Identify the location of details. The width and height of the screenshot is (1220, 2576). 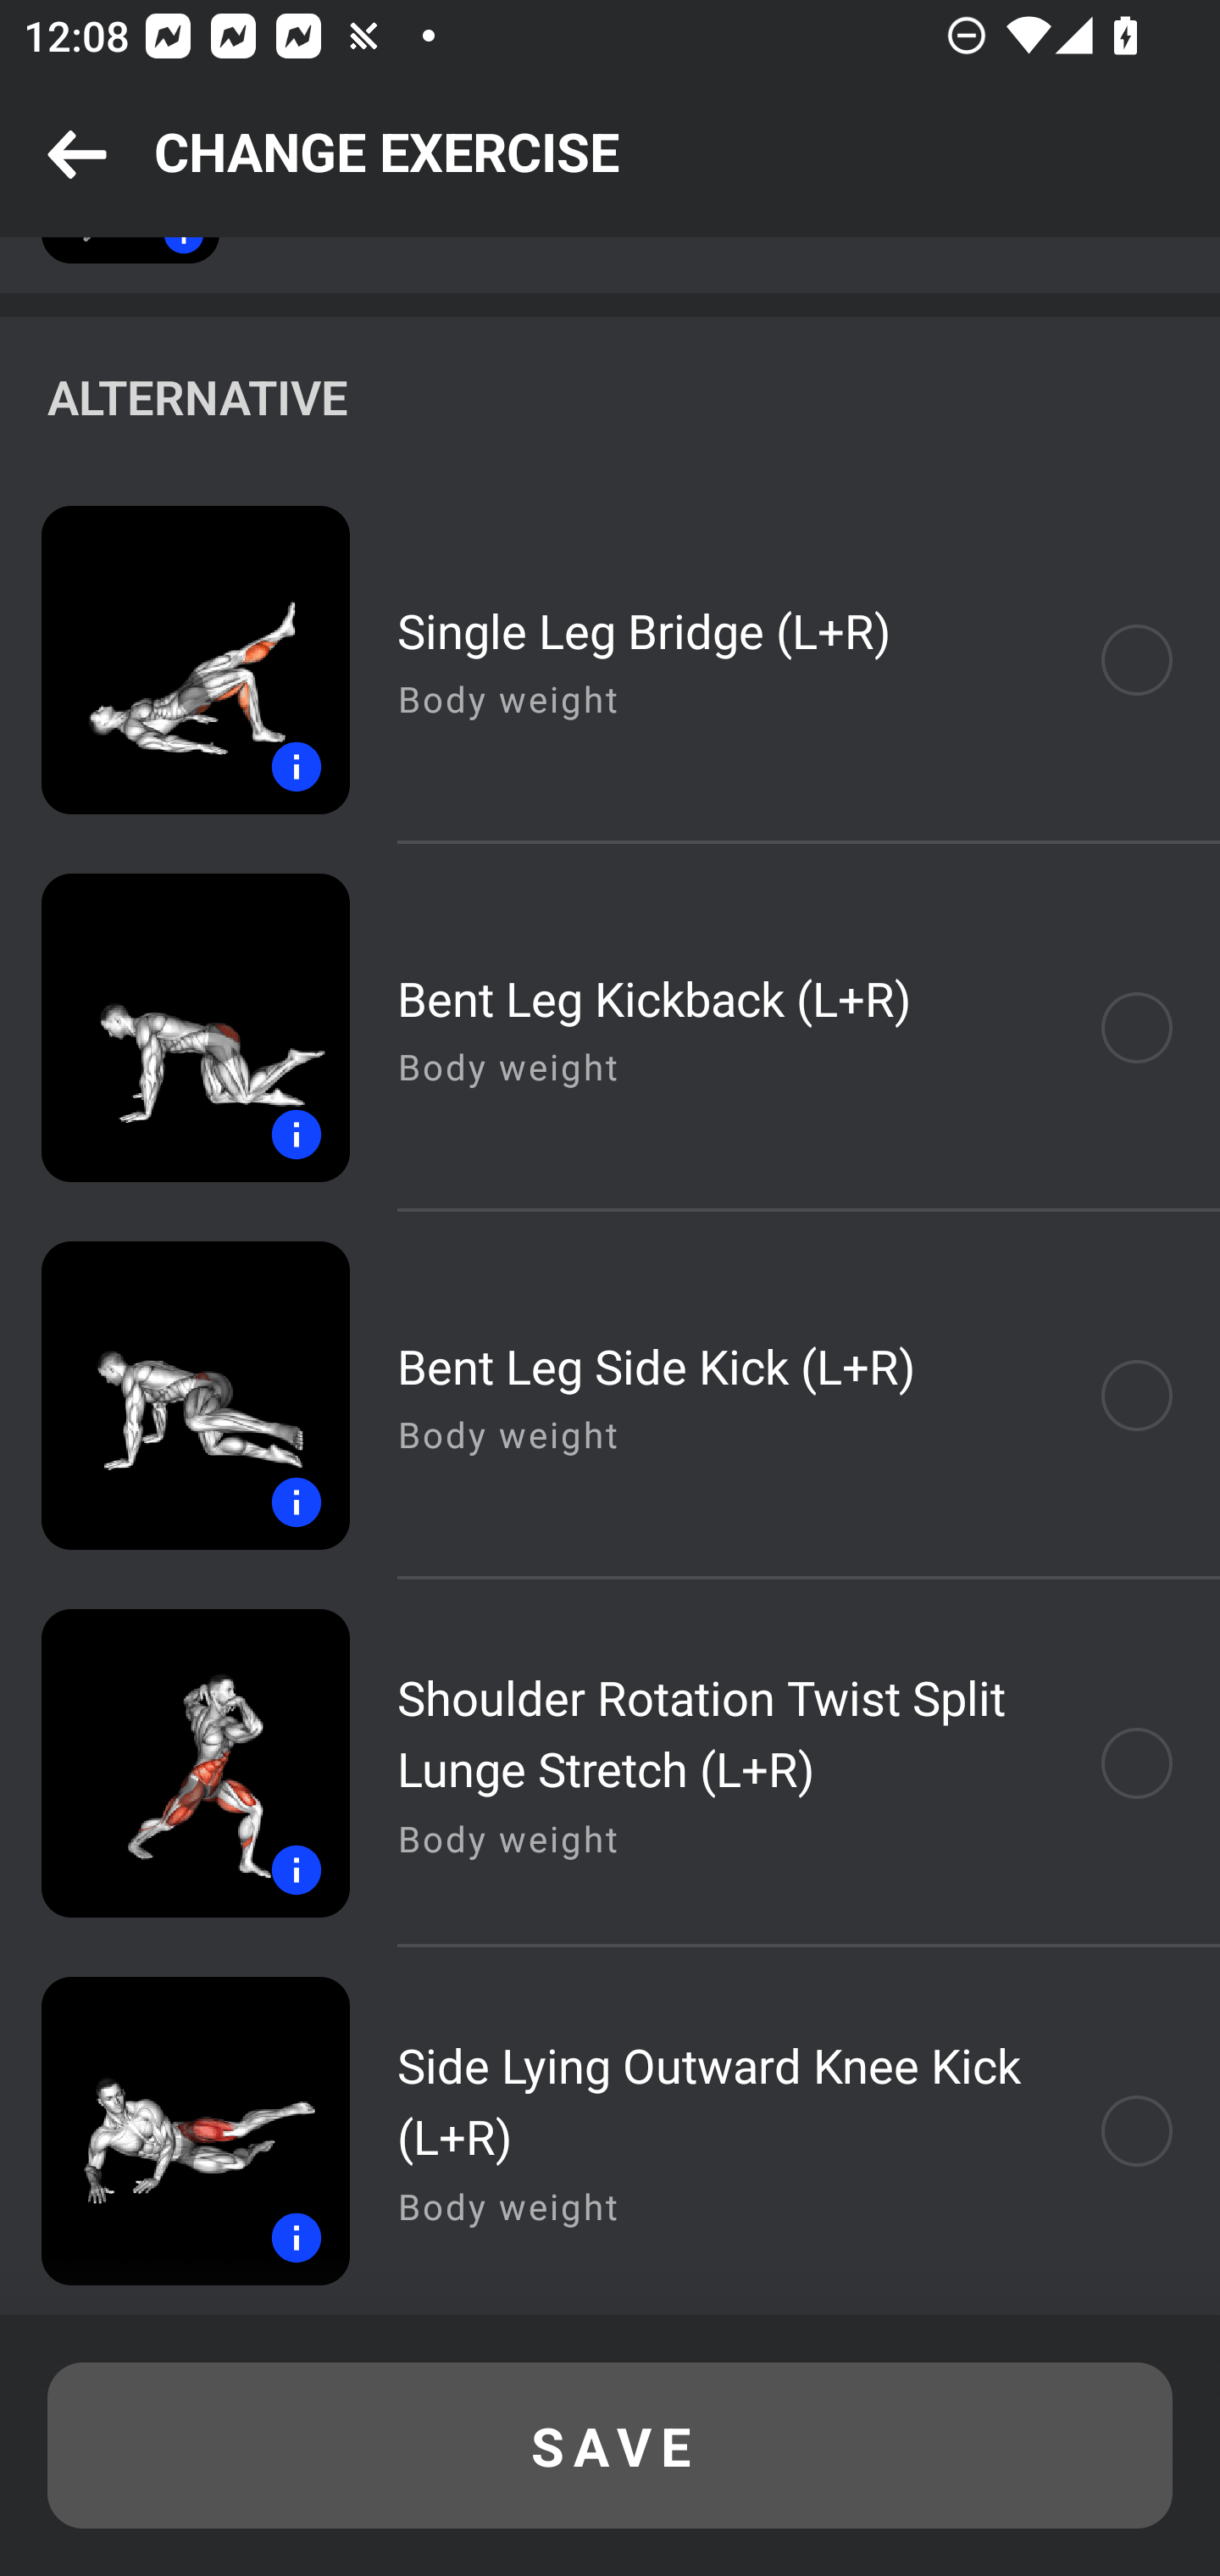
(175, 1763).